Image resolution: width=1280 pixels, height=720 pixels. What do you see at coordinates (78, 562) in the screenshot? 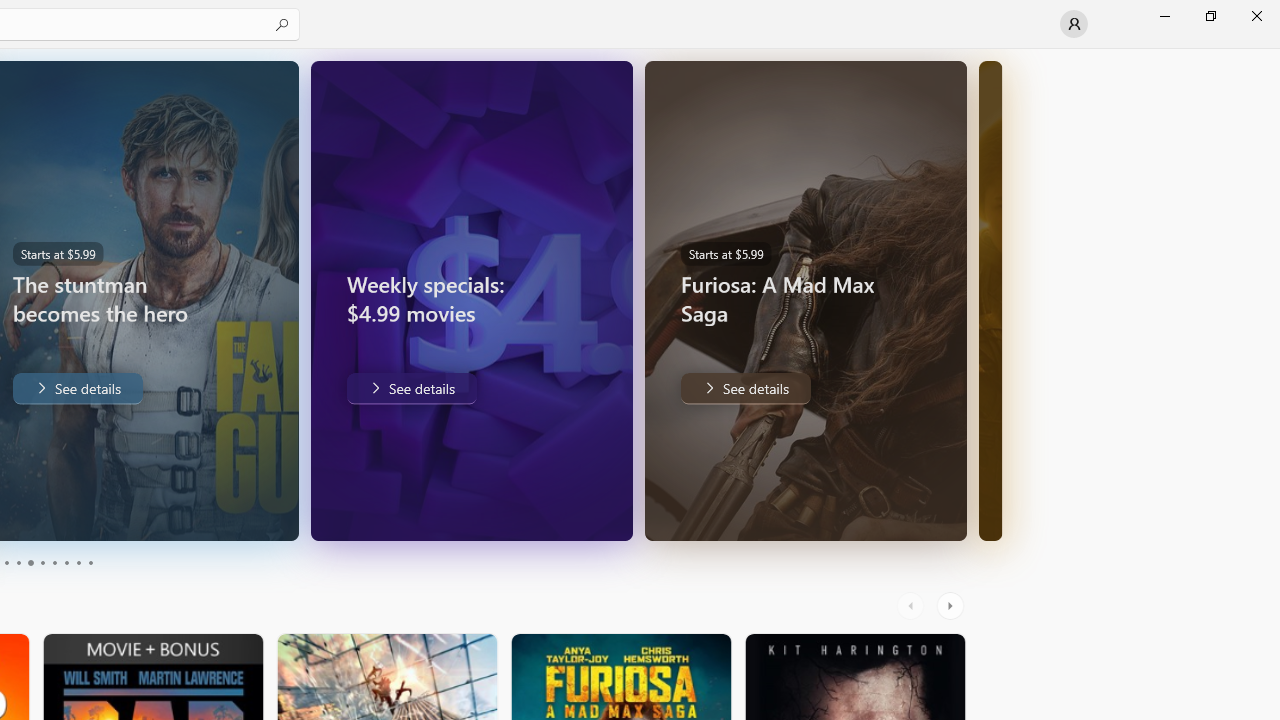
I see `Page 9` at bounding box center [78, 562].